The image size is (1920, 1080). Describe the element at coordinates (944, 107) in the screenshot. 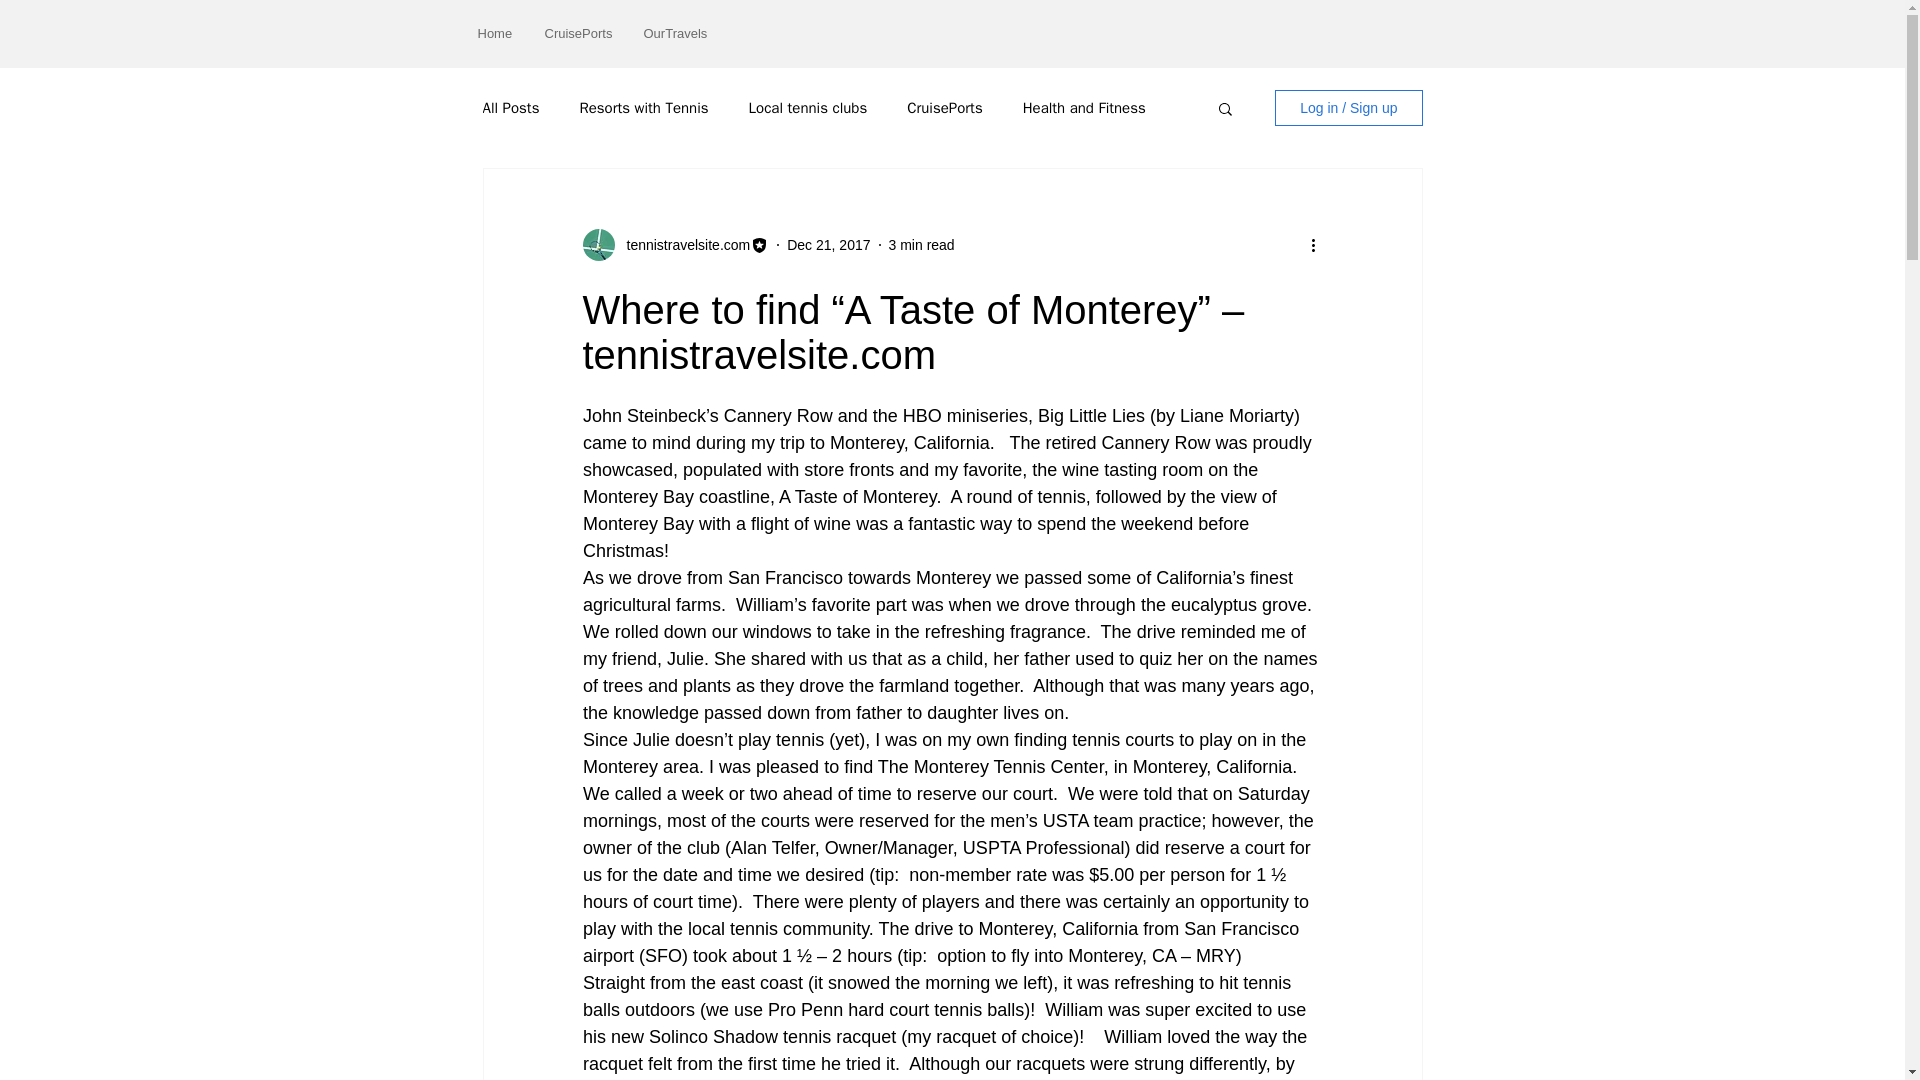

I see `CruisePorts` at that location.